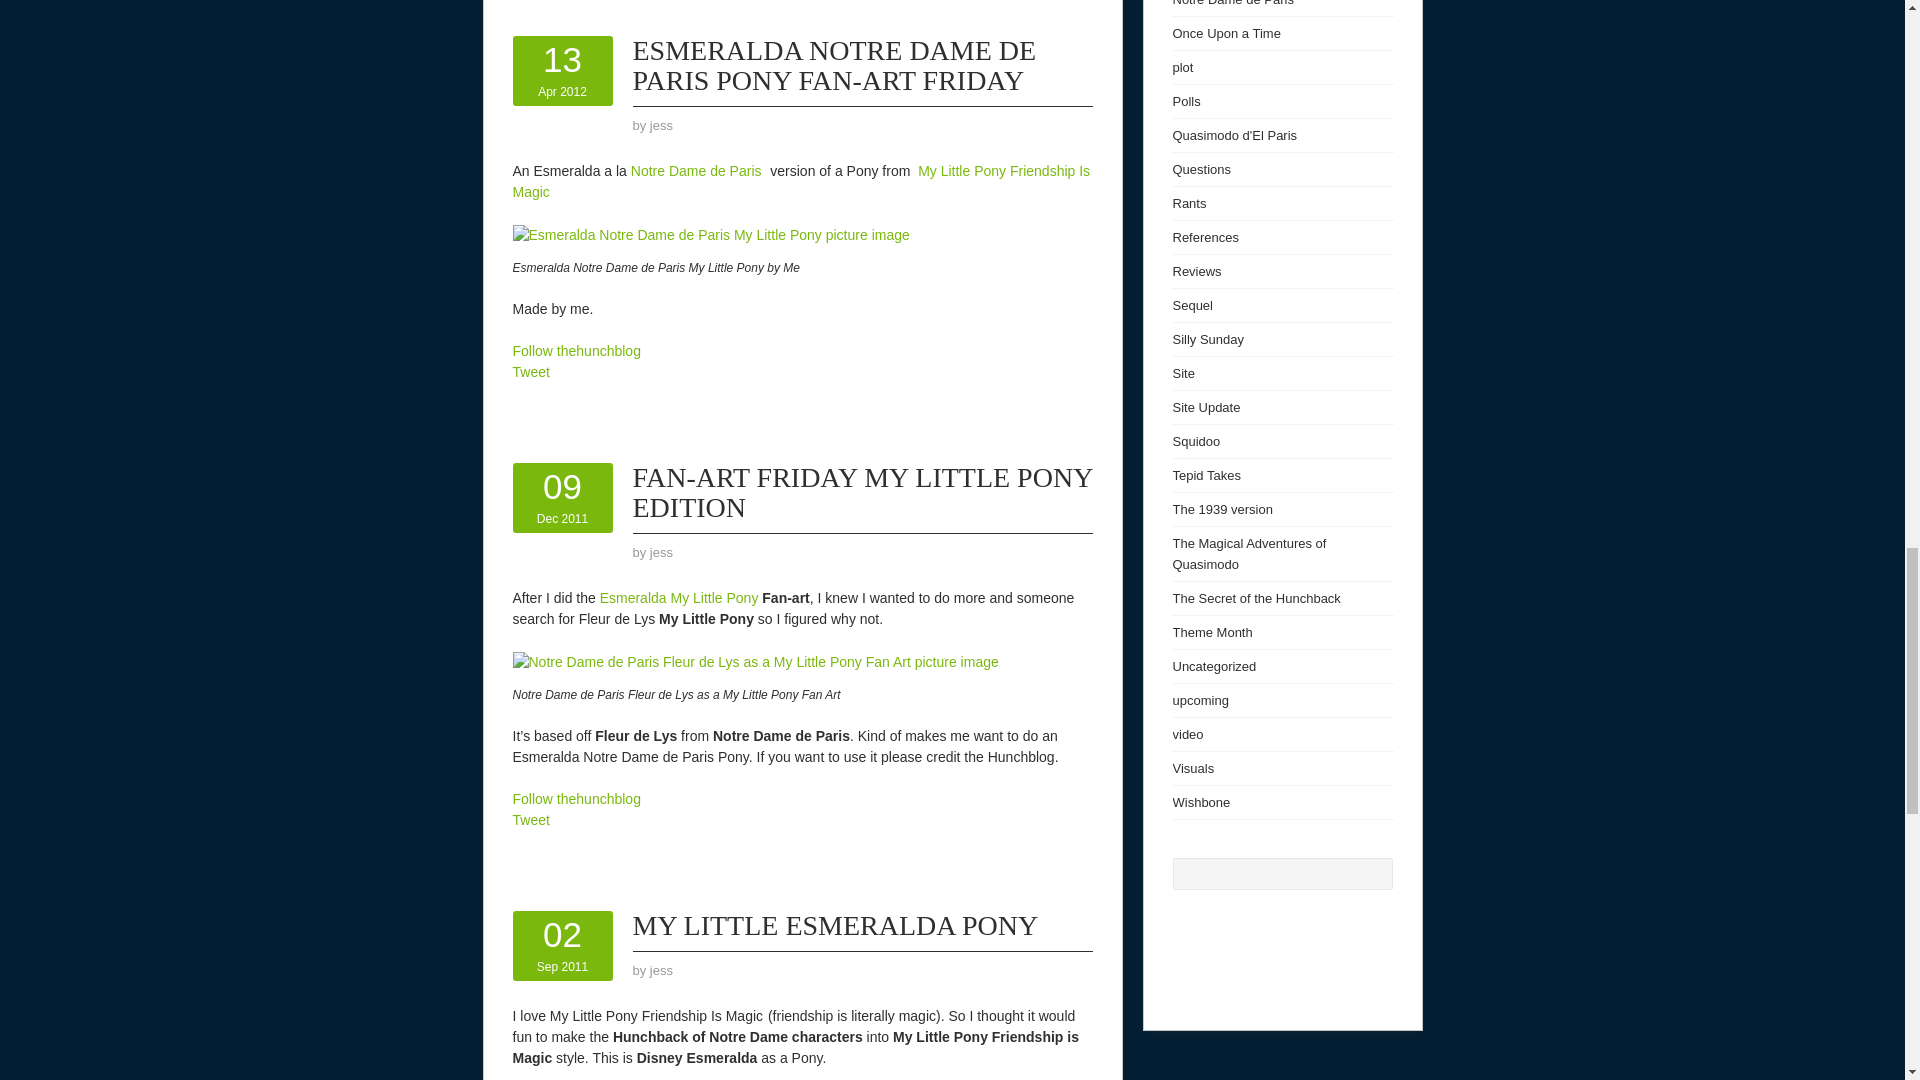 The height and width of the screenshot is (1080, 1920). What do you see at coordinates (698, 171) in the screenshot?
I see `ESMERALDA NOTRE DAME DE PARIS PONY FAN-ART FRIDAY` at bounding box center [698, 171].